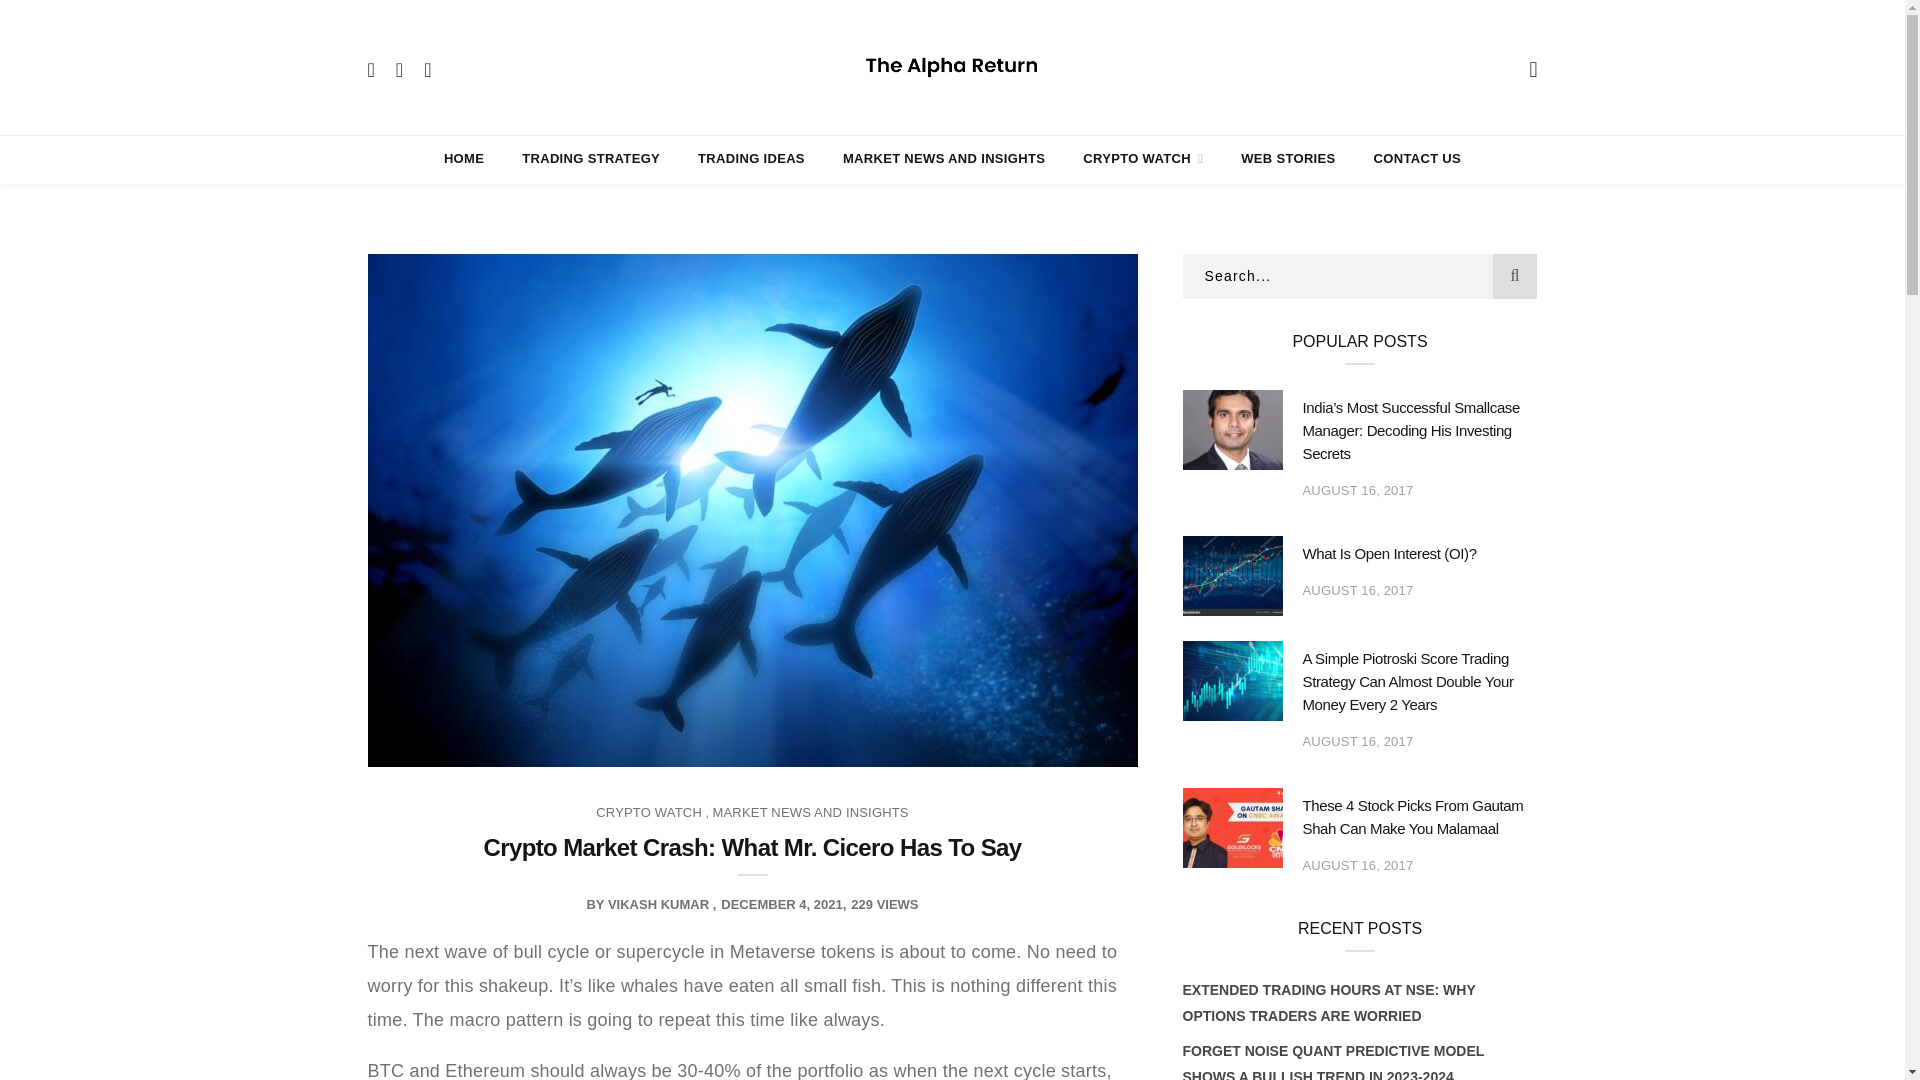  What do you see at coordinates (943, 158) in the screenshot?
I see `Market News And Insights` at bounding box center [943, 158].